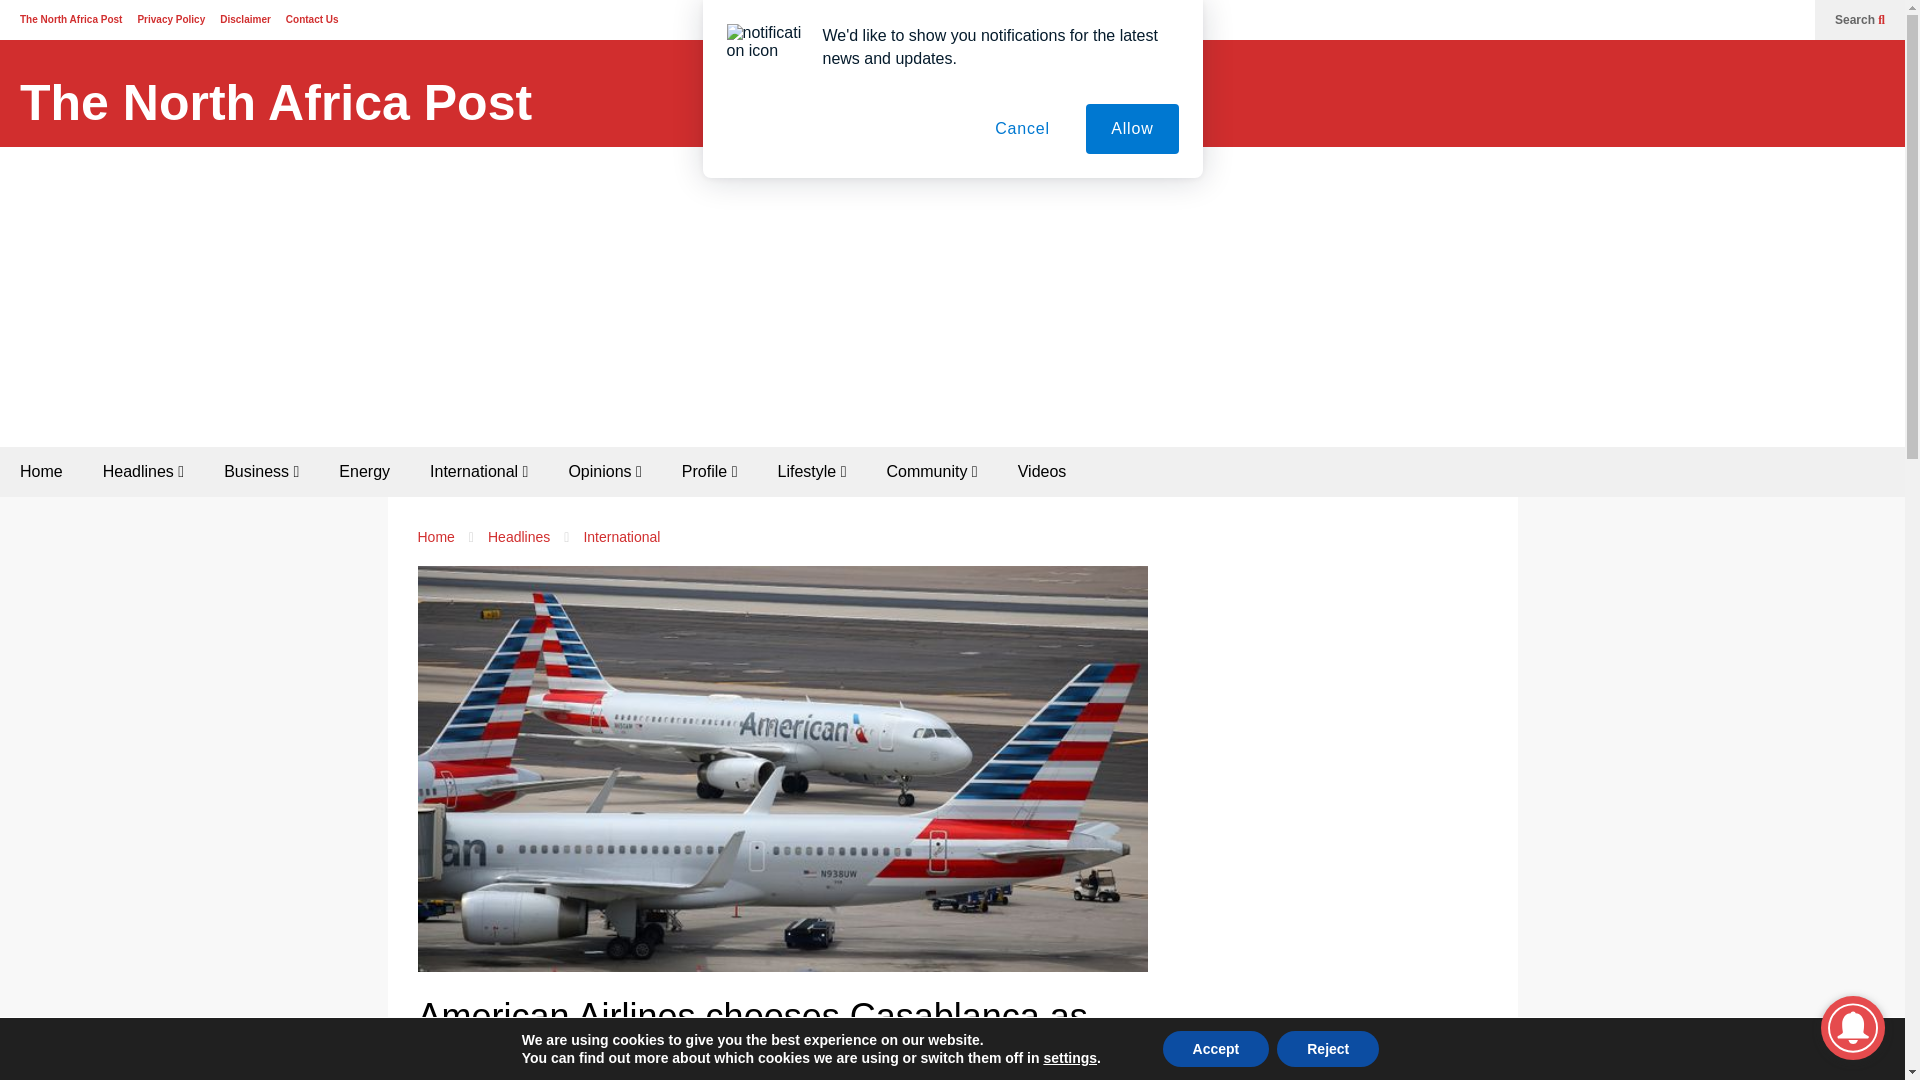 The height and width of the screenshot is (1080, 1920). Describe the element at coordinates (364, 472) in the screenshot. I see `Energy` at that location.